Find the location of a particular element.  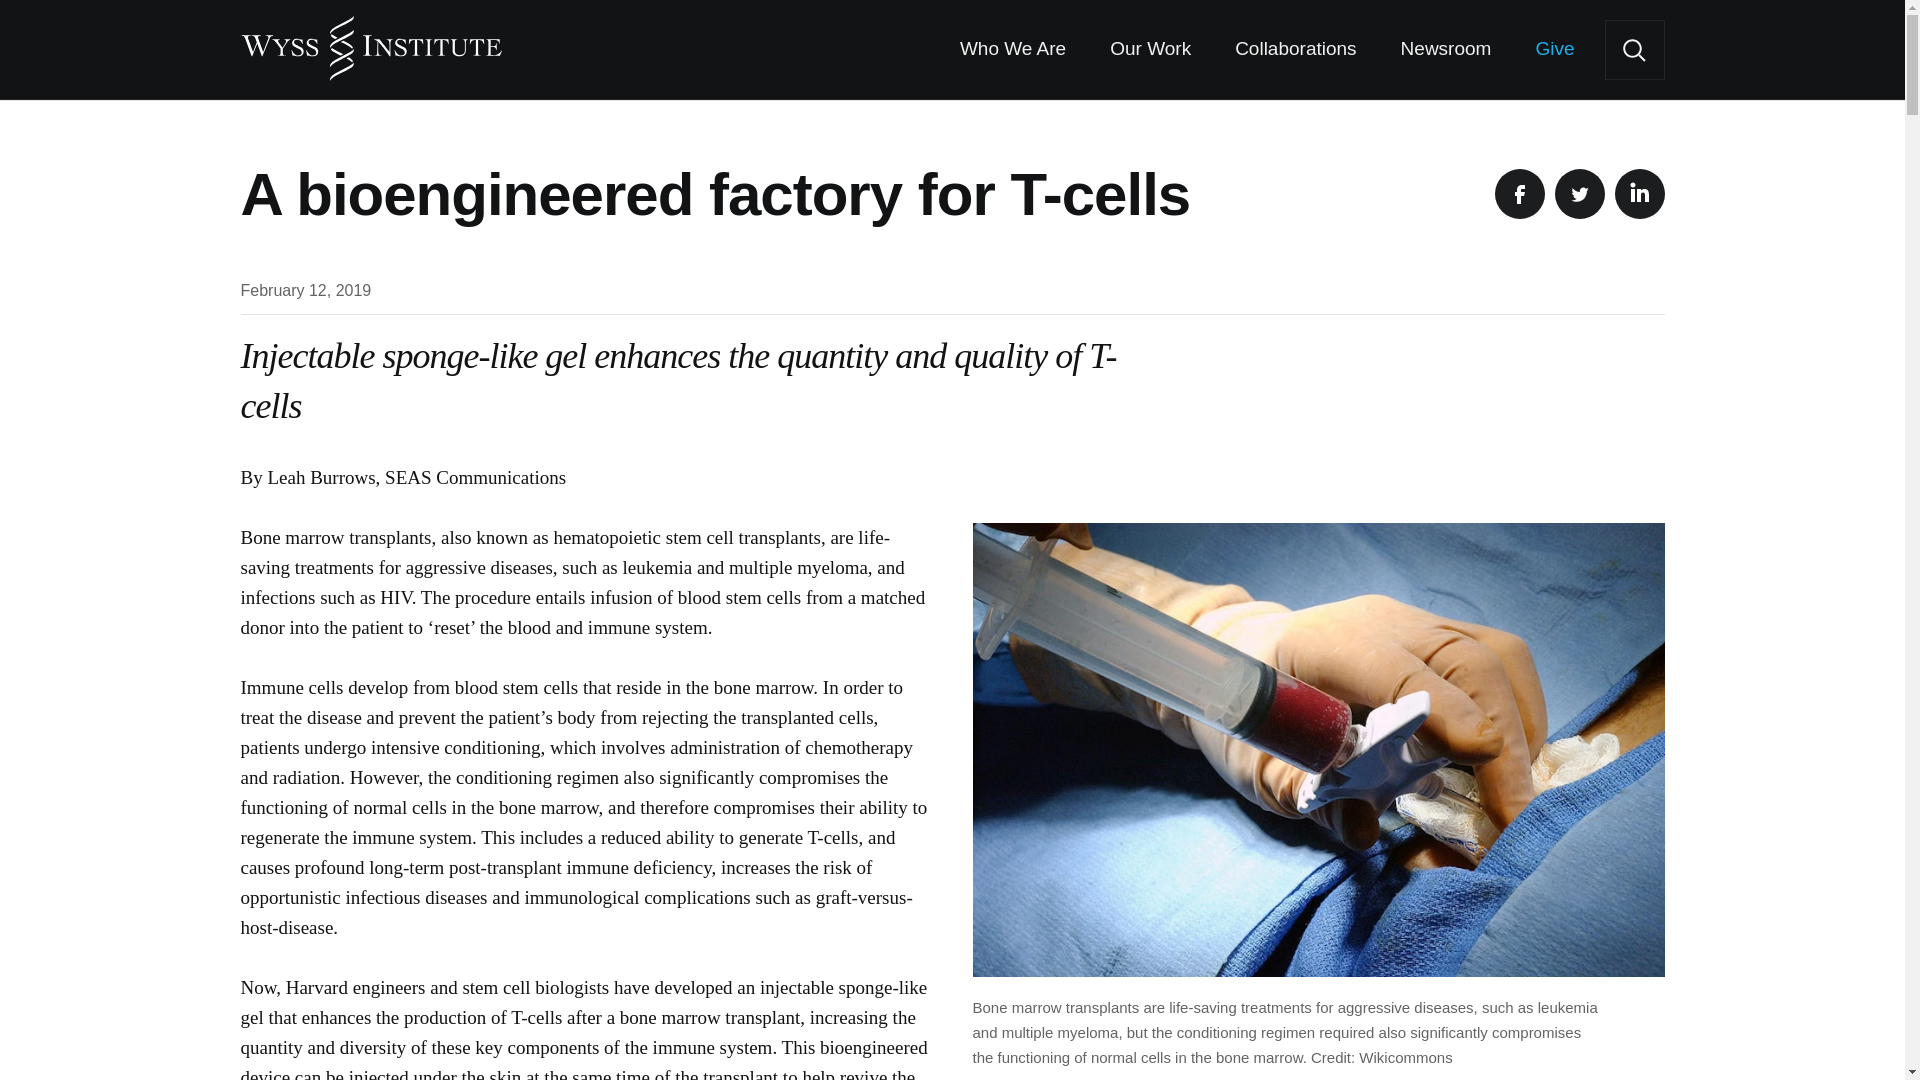

Who We Are is located at coordinates (1012, 50).